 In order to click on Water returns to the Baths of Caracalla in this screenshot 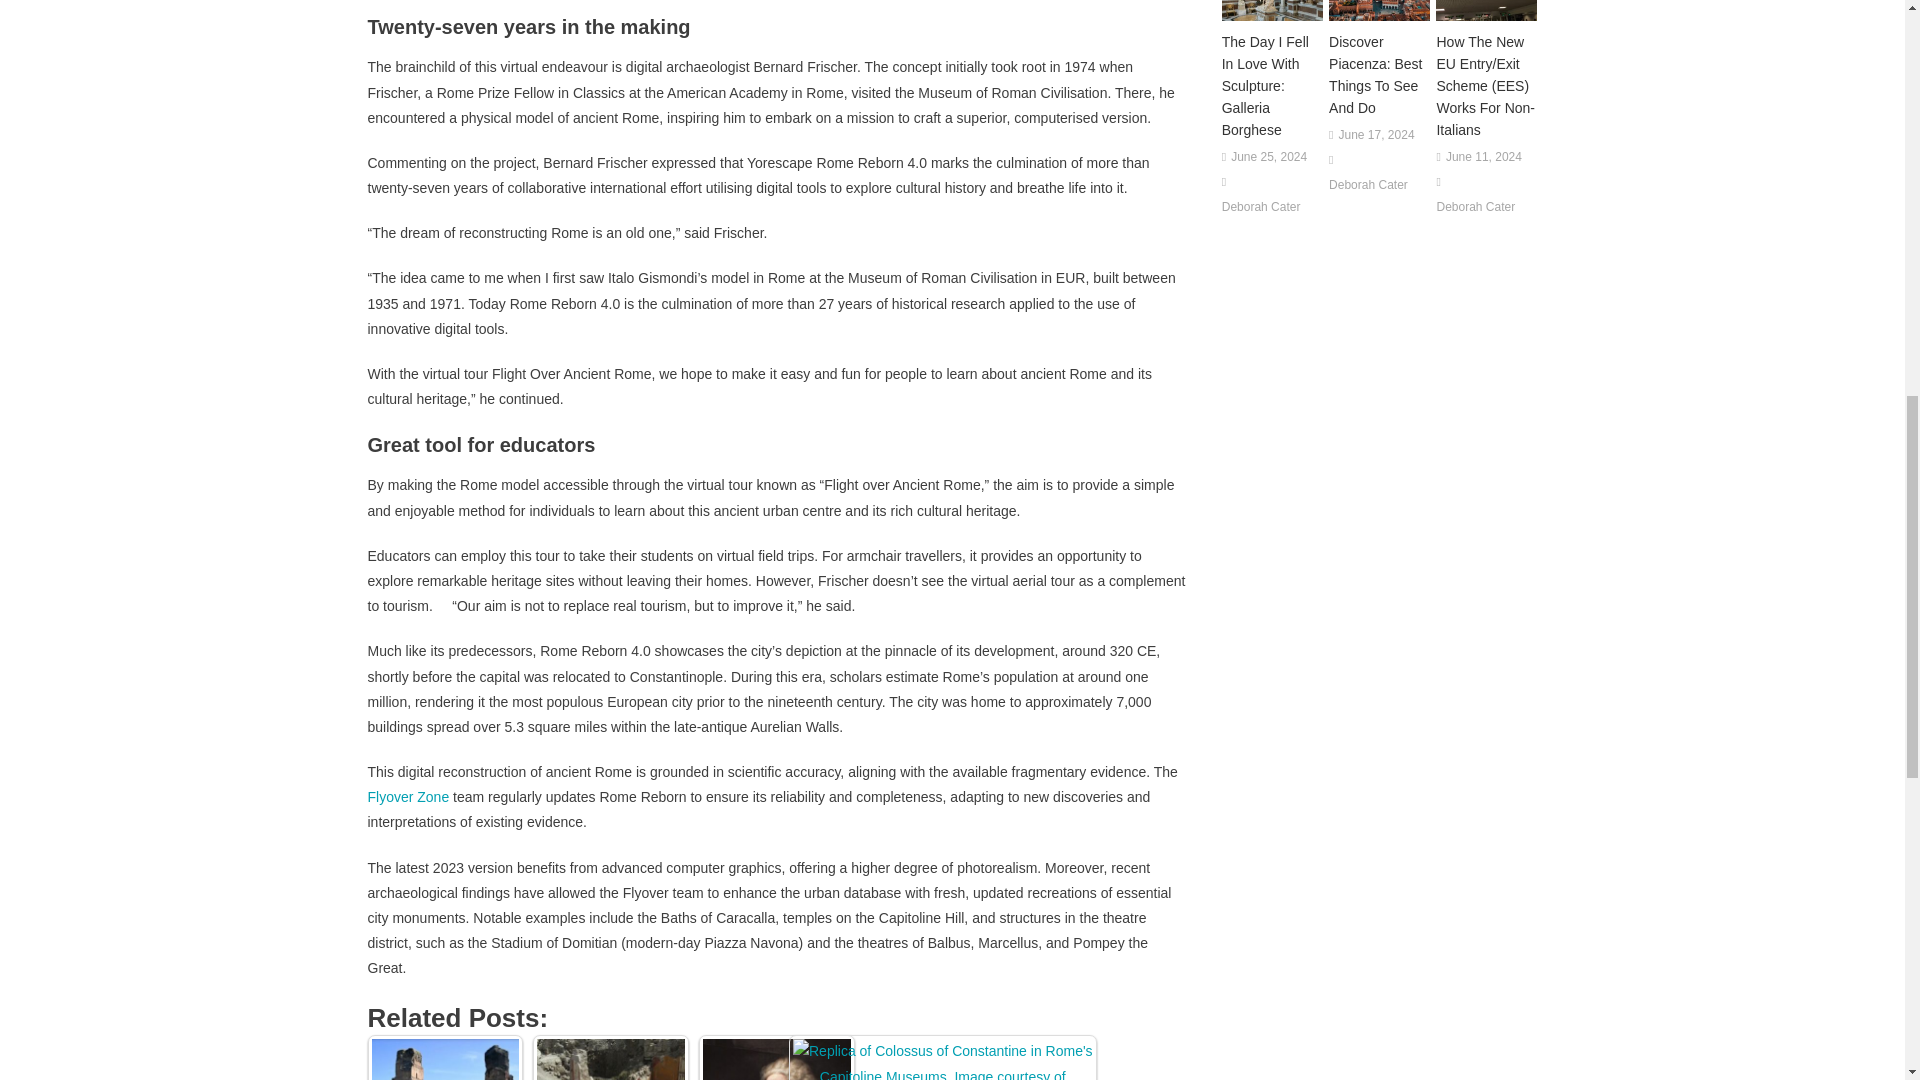, I will do `click(446, 1059)`.